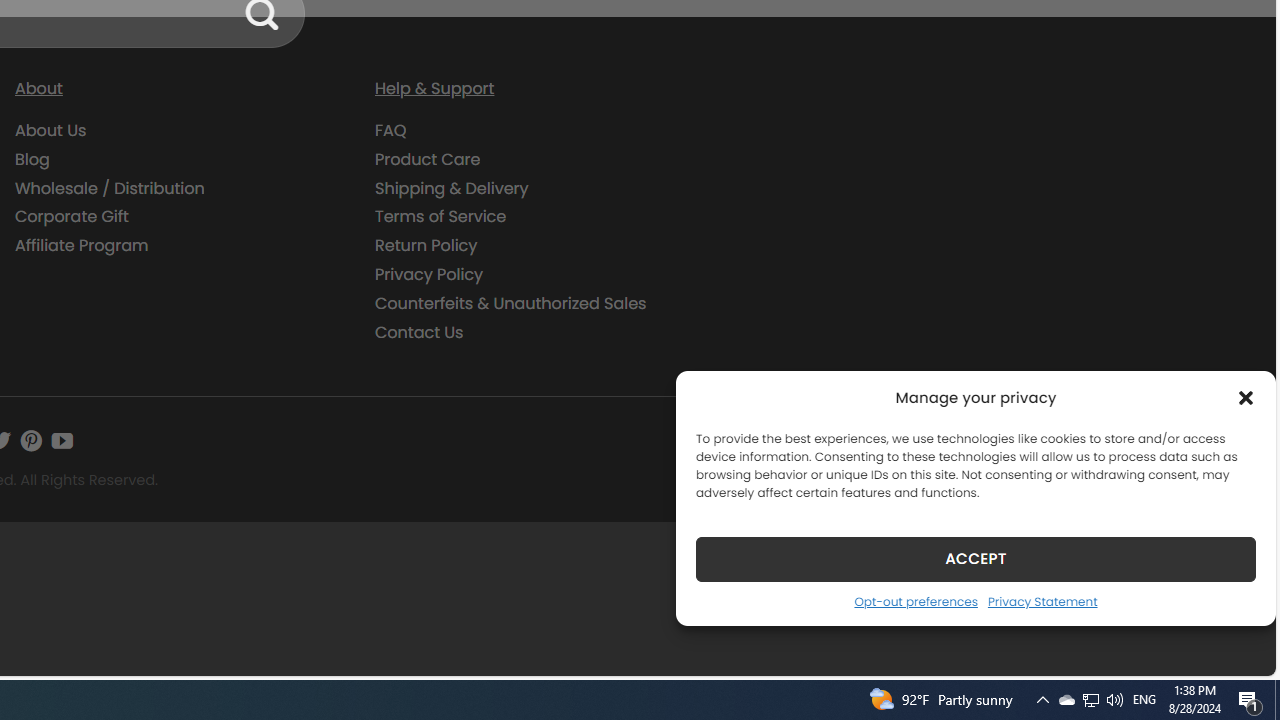 This screenshot has height=720, width=1280. Describe the element at coordinates (32, 158) in the screenshot. I see `Blog` at that location.